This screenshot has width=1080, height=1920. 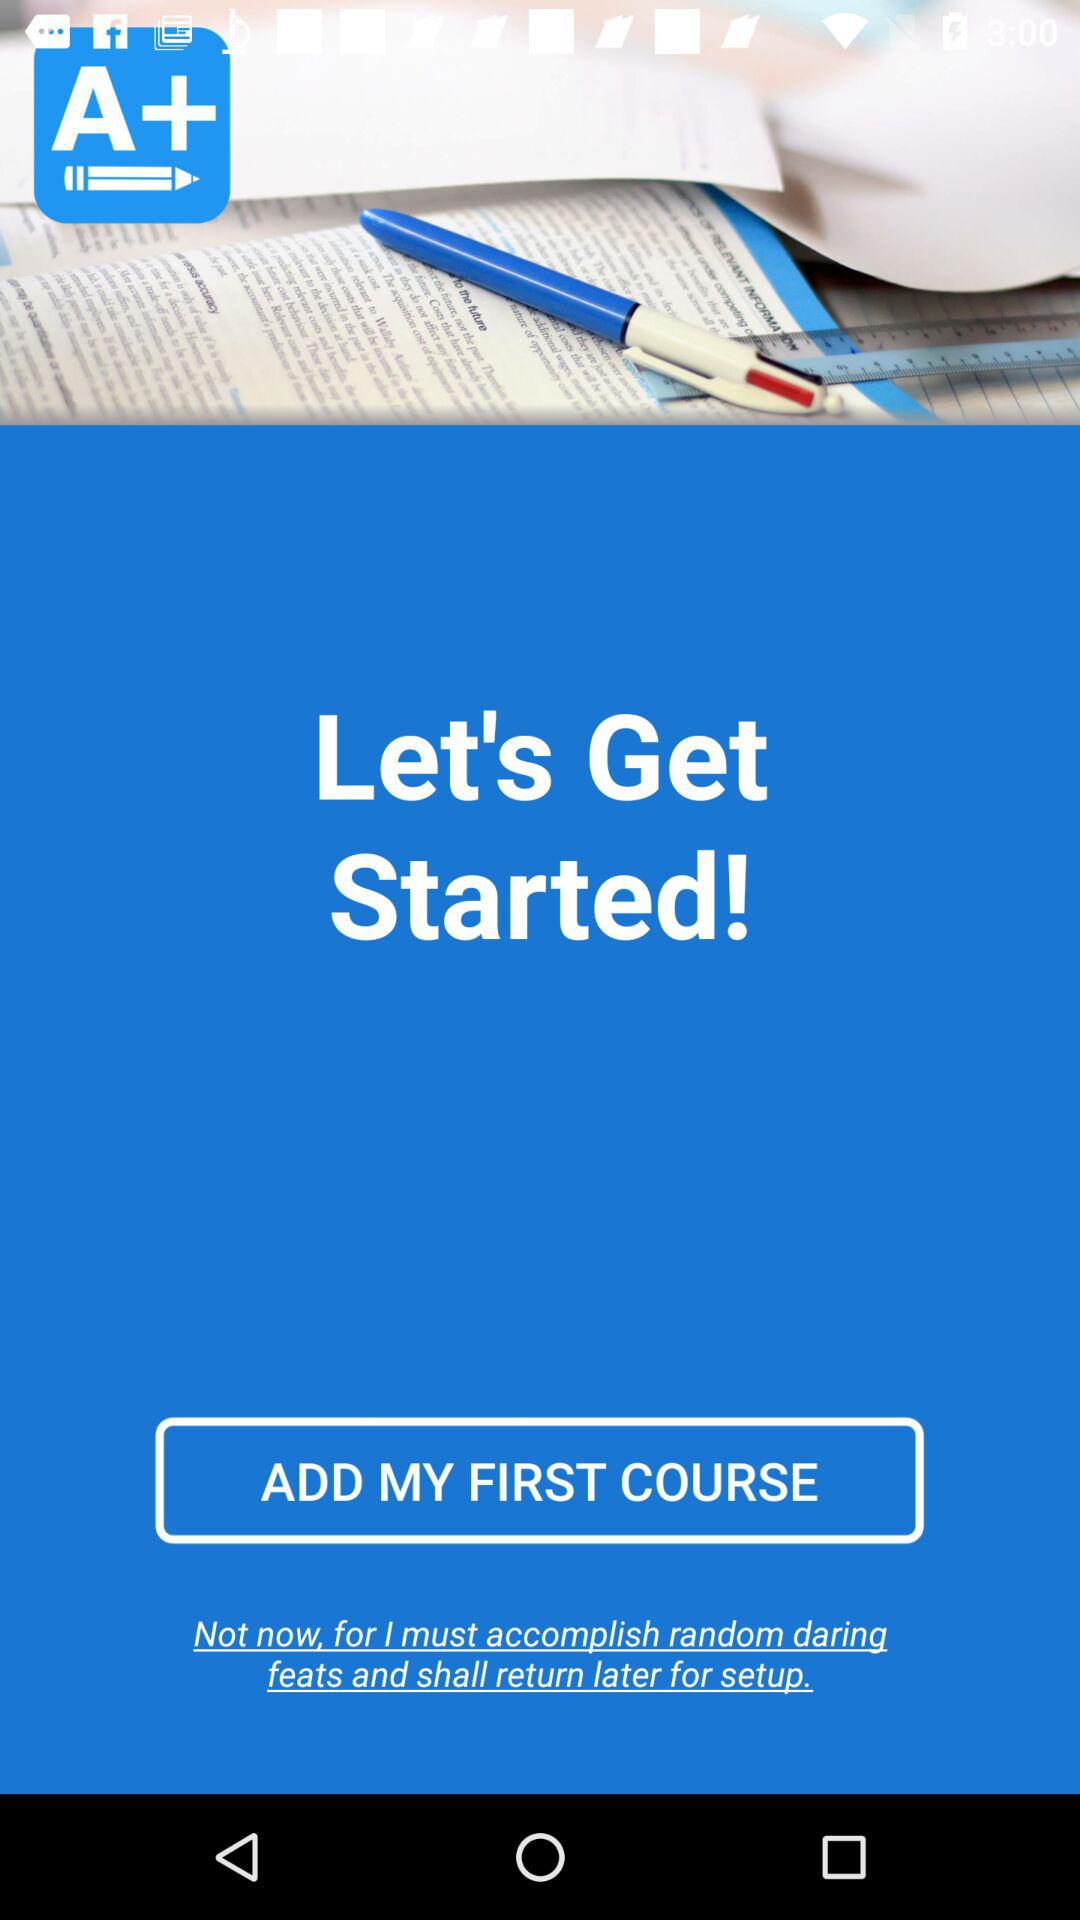 What do you see at coordinates (539, 1480) in the screenshot?
I see `turn on add my first item` at bounding box center [539, 1480].